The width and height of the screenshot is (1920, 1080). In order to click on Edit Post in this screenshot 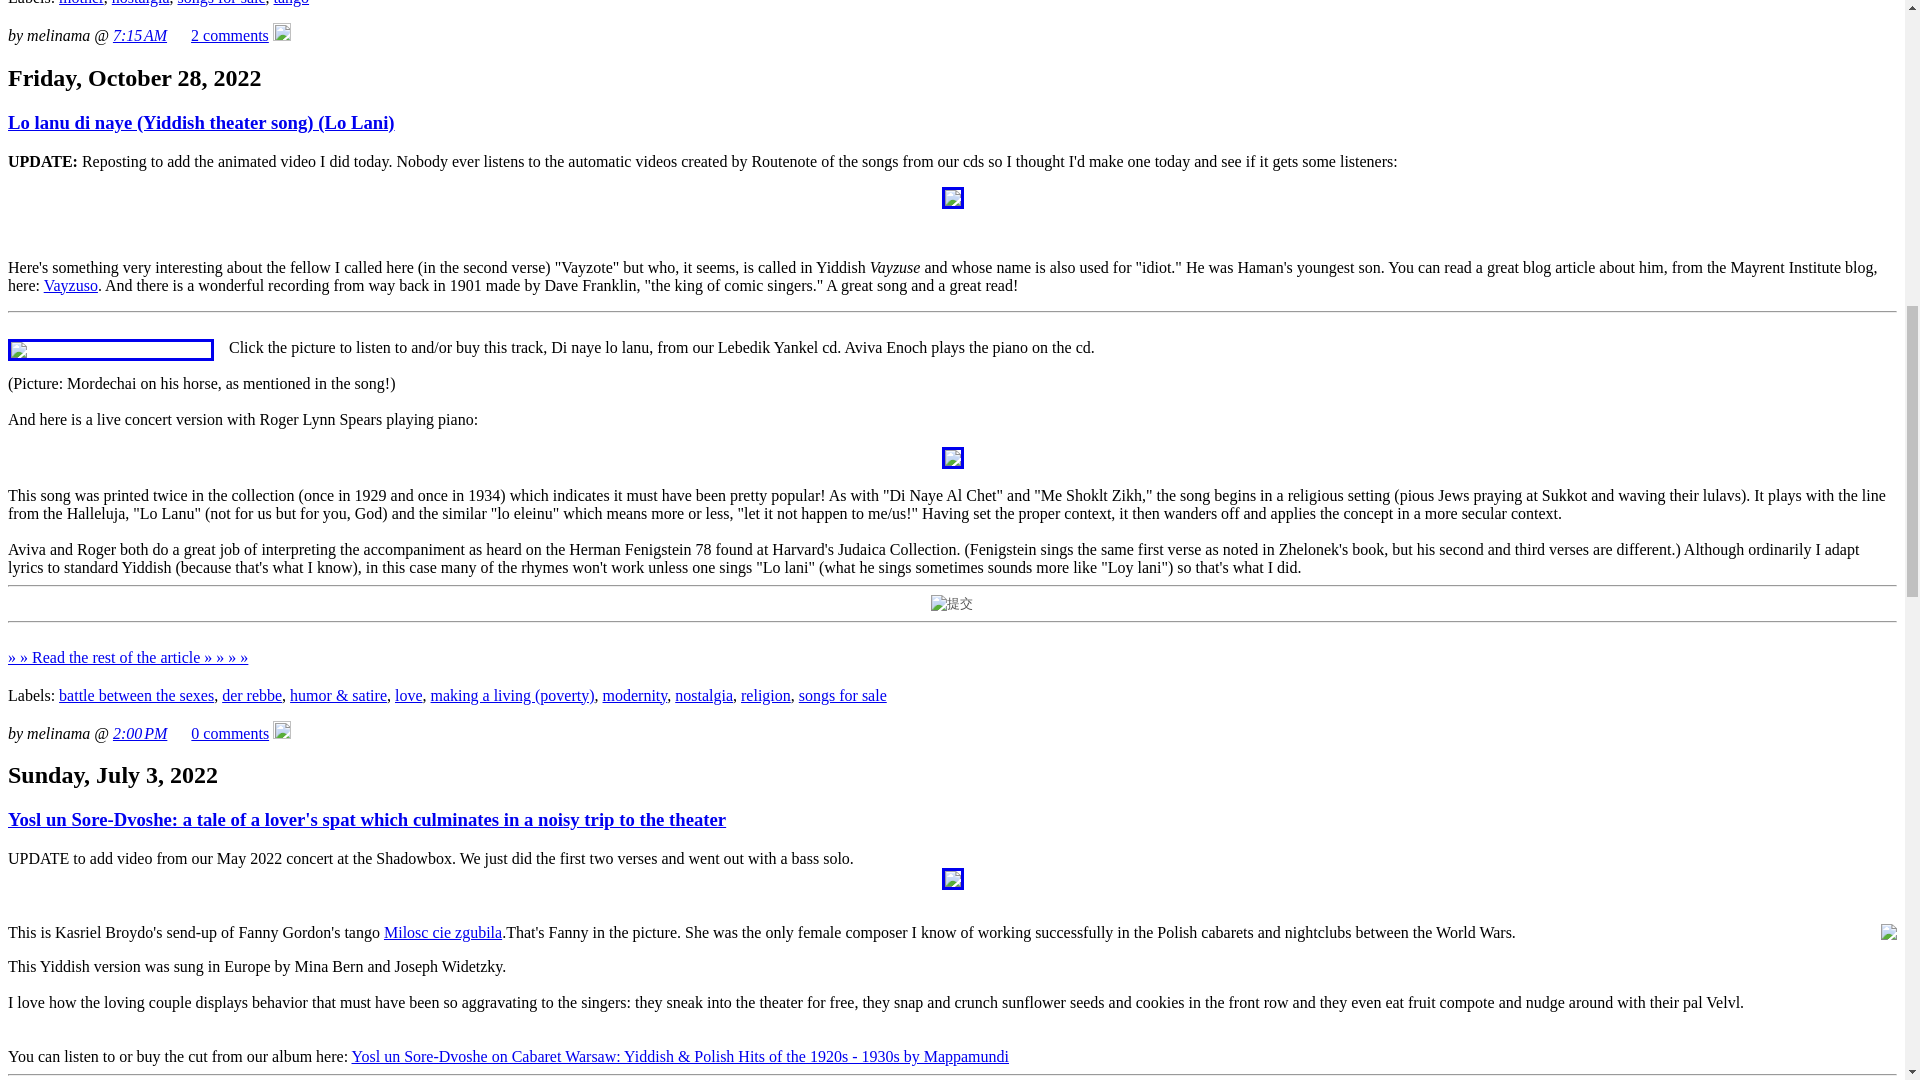, I will do `click(282, 732)`.